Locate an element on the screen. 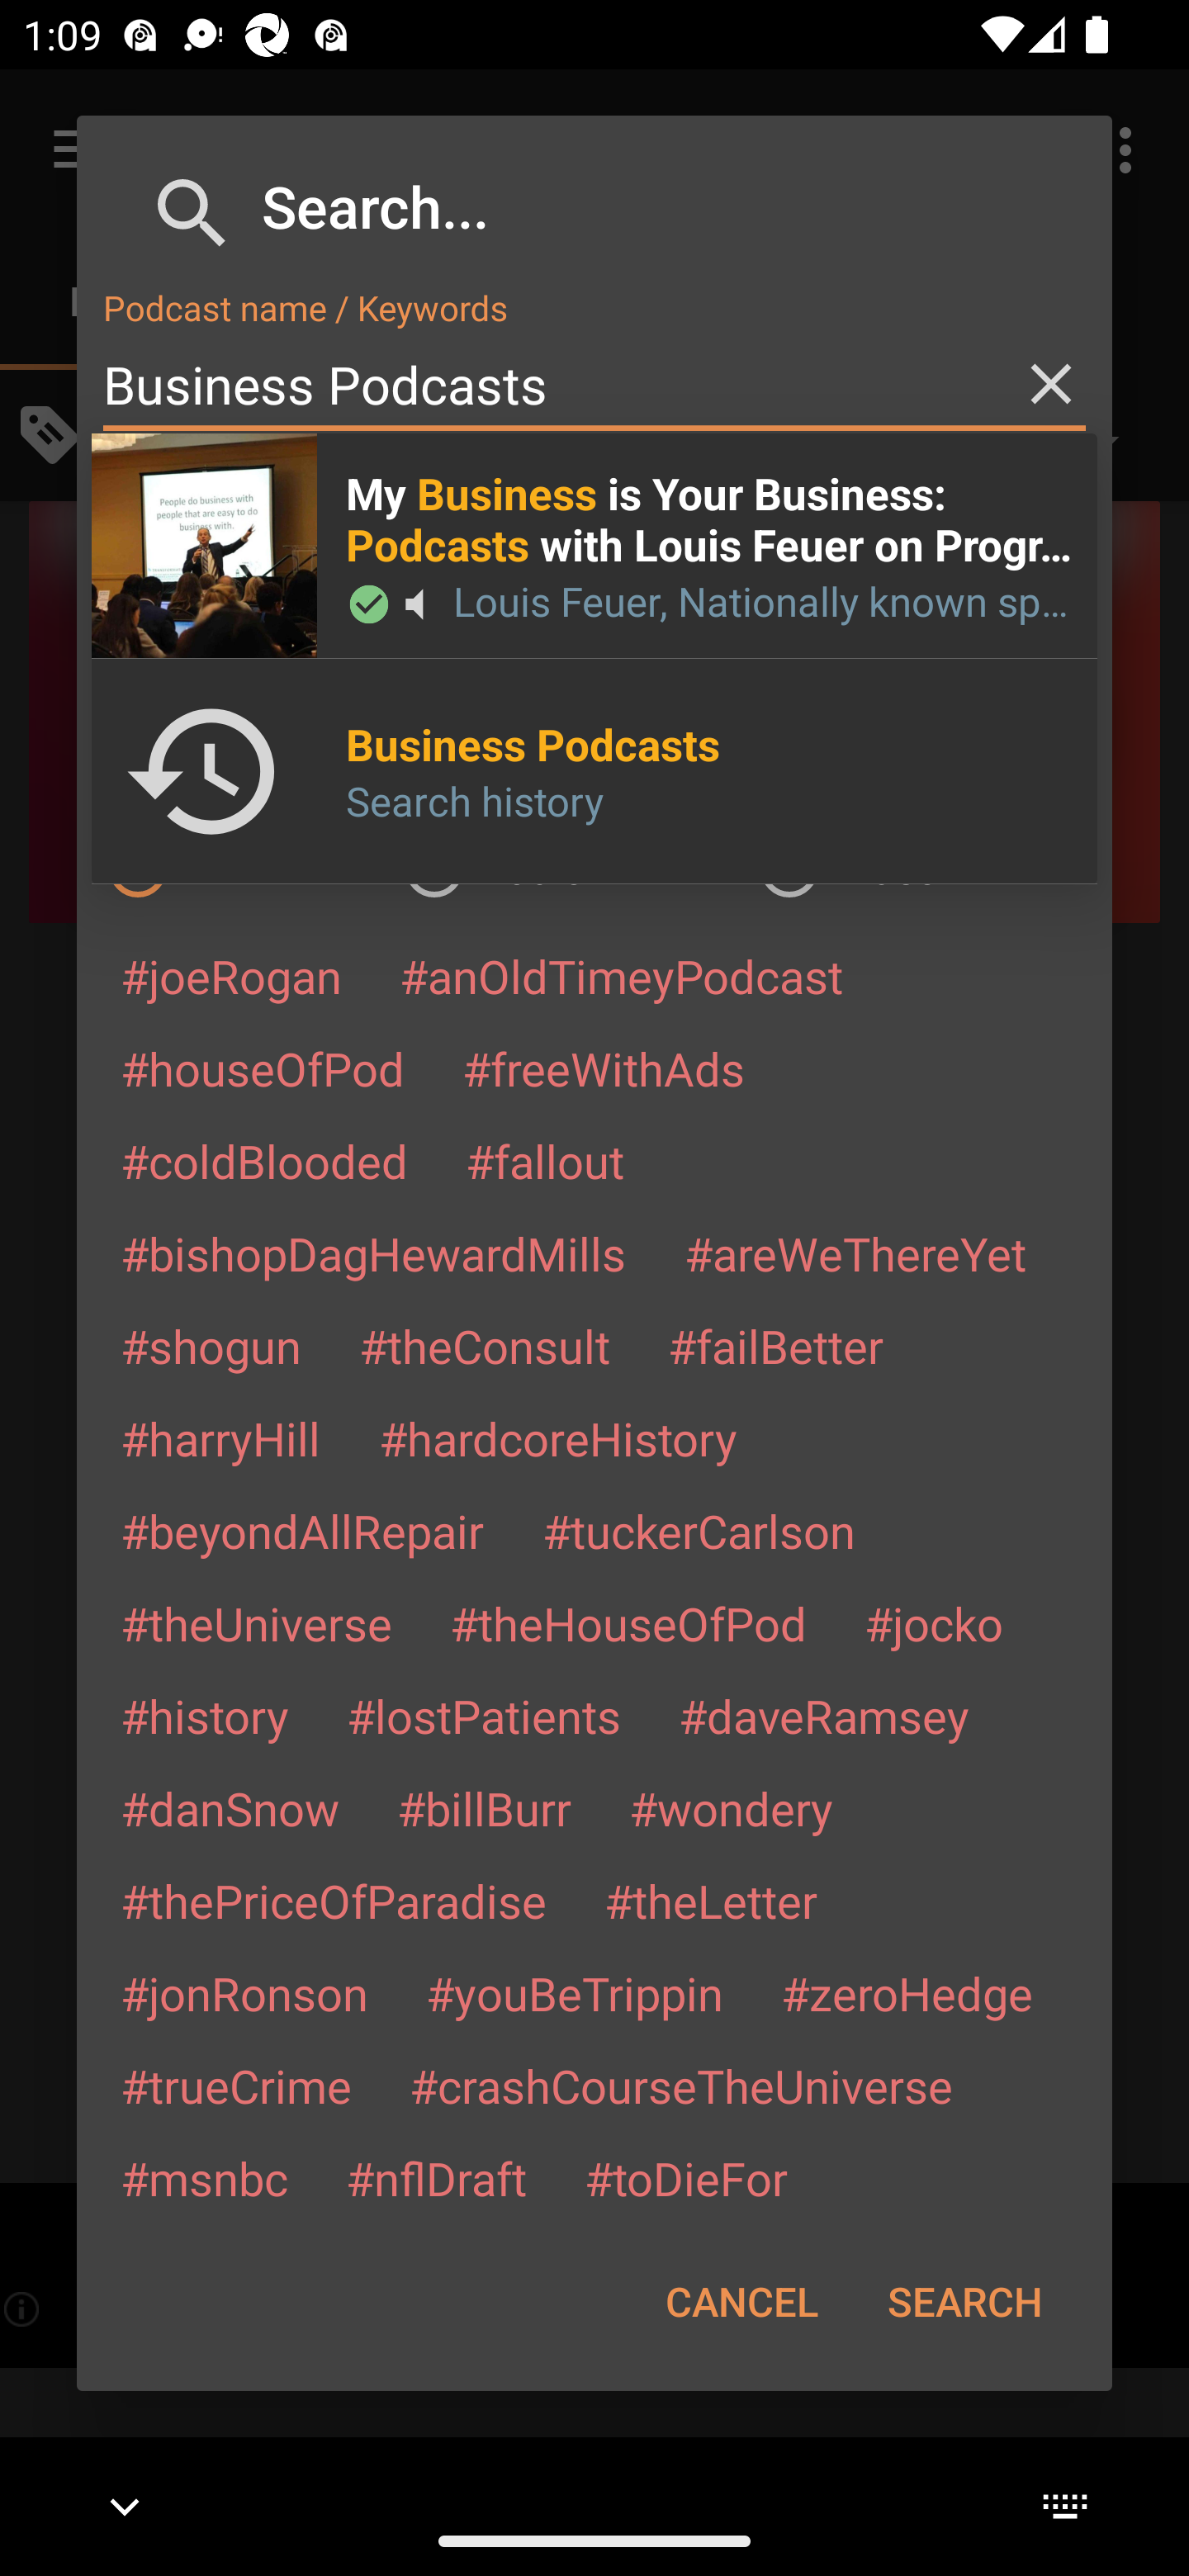  #jocko is located at coordinates (933, 1623).